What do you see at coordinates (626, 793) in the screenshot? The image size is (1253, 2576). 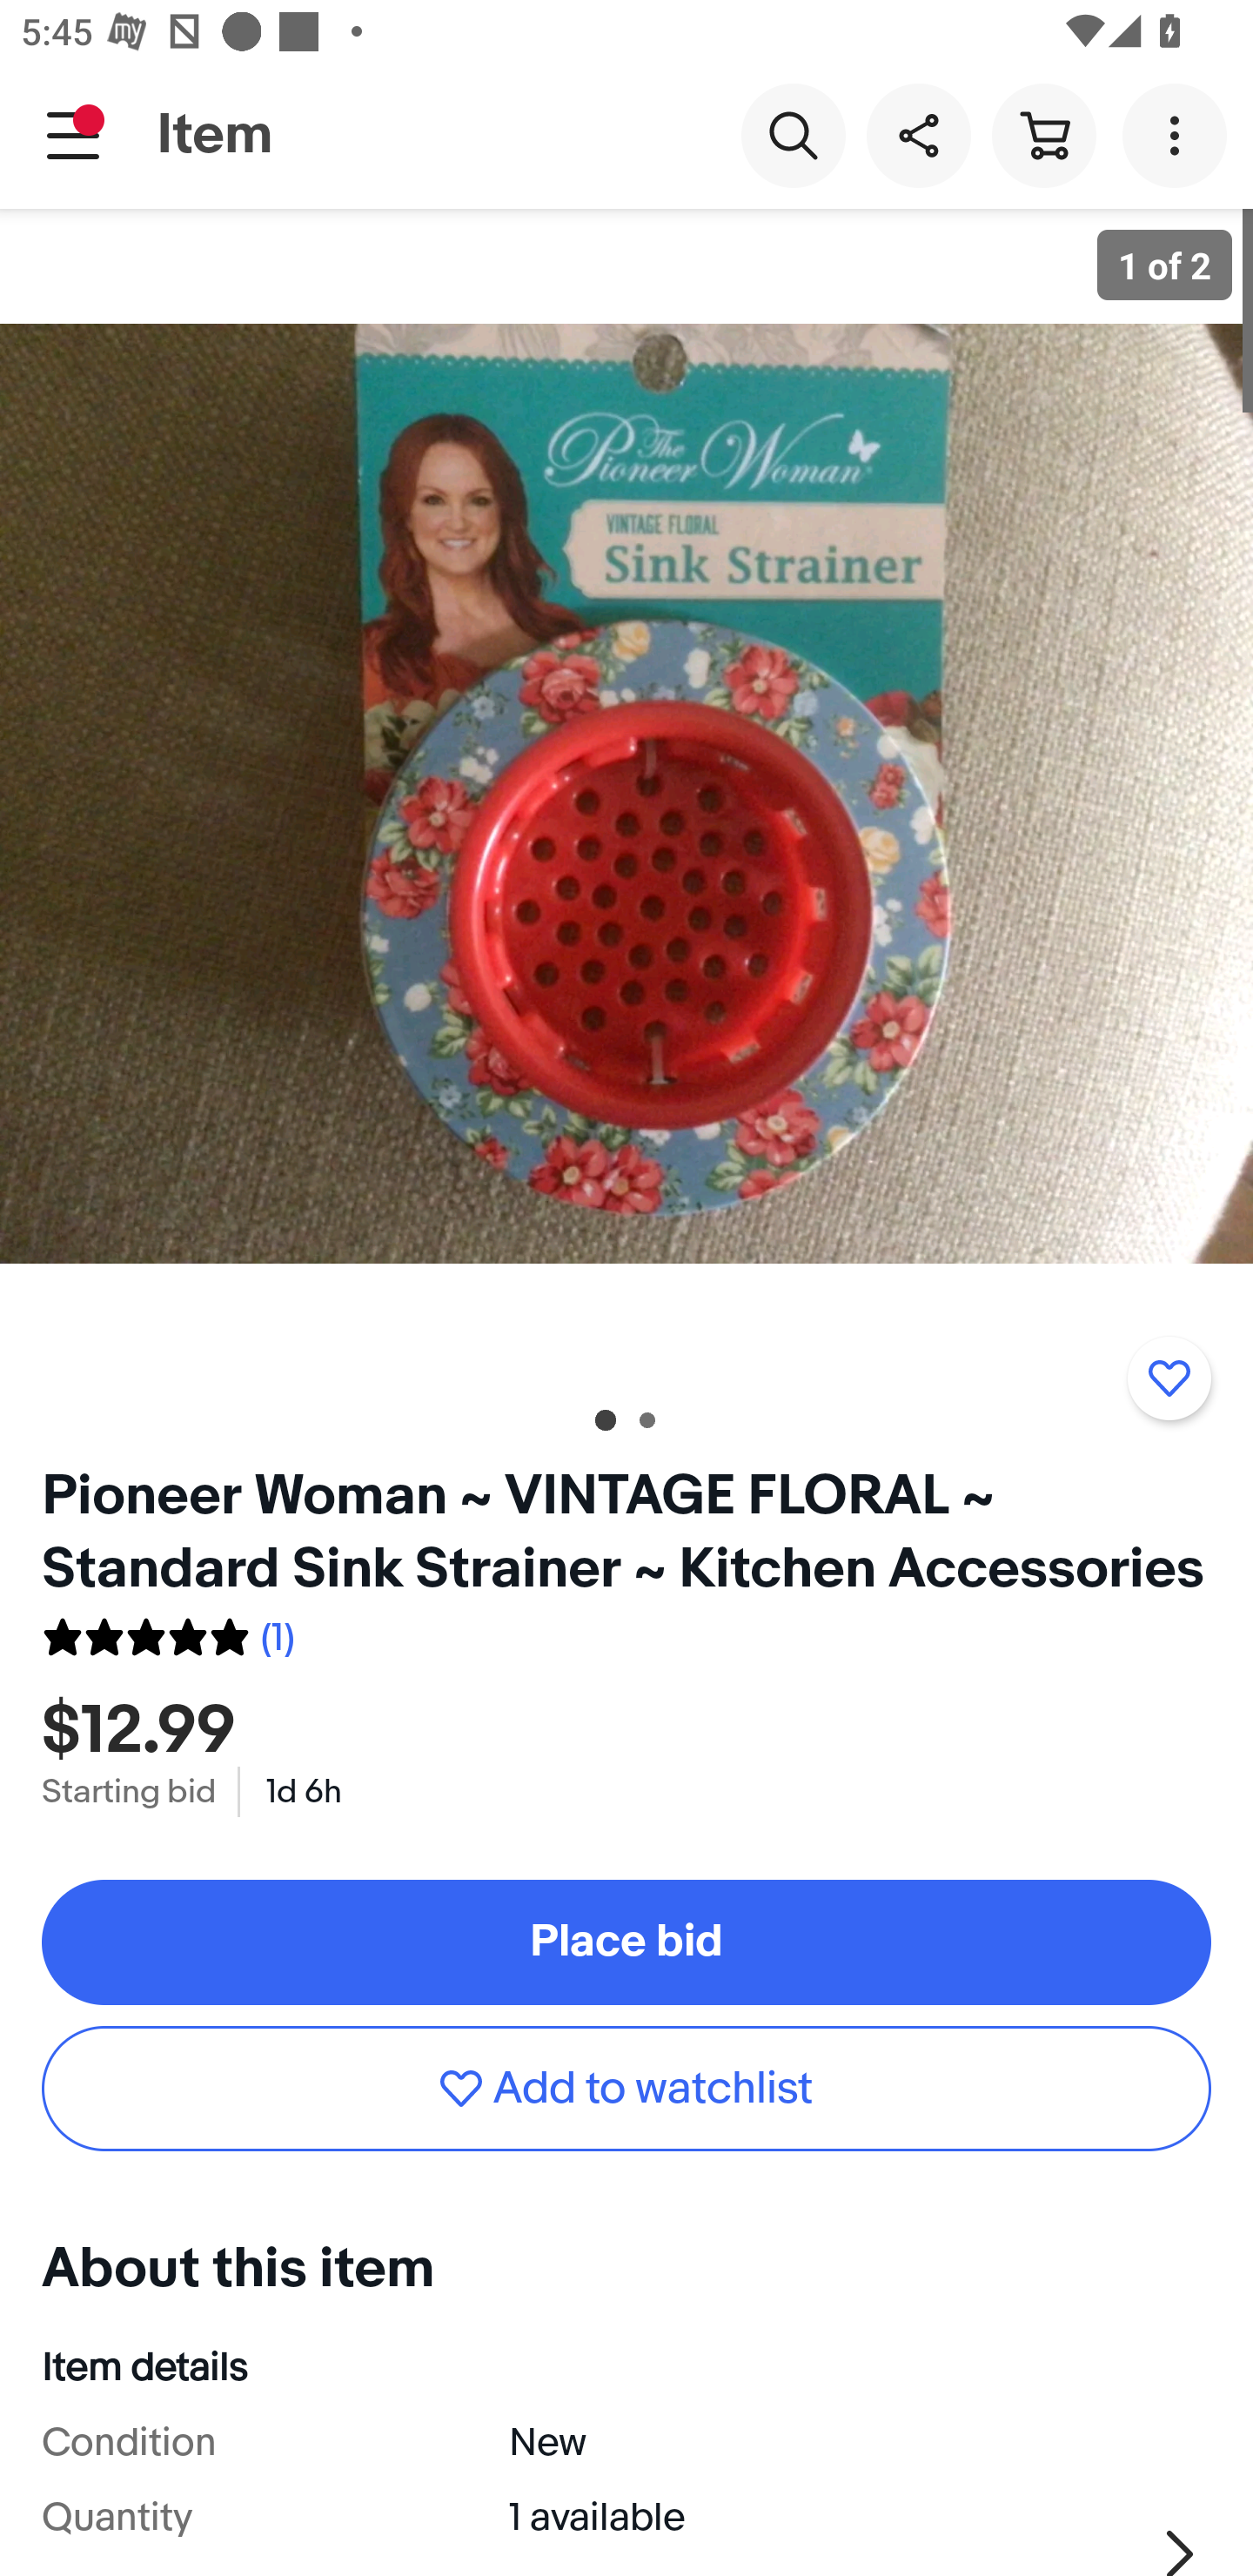 I see `Item image 1 of 2` at bounding box center [626, 793].